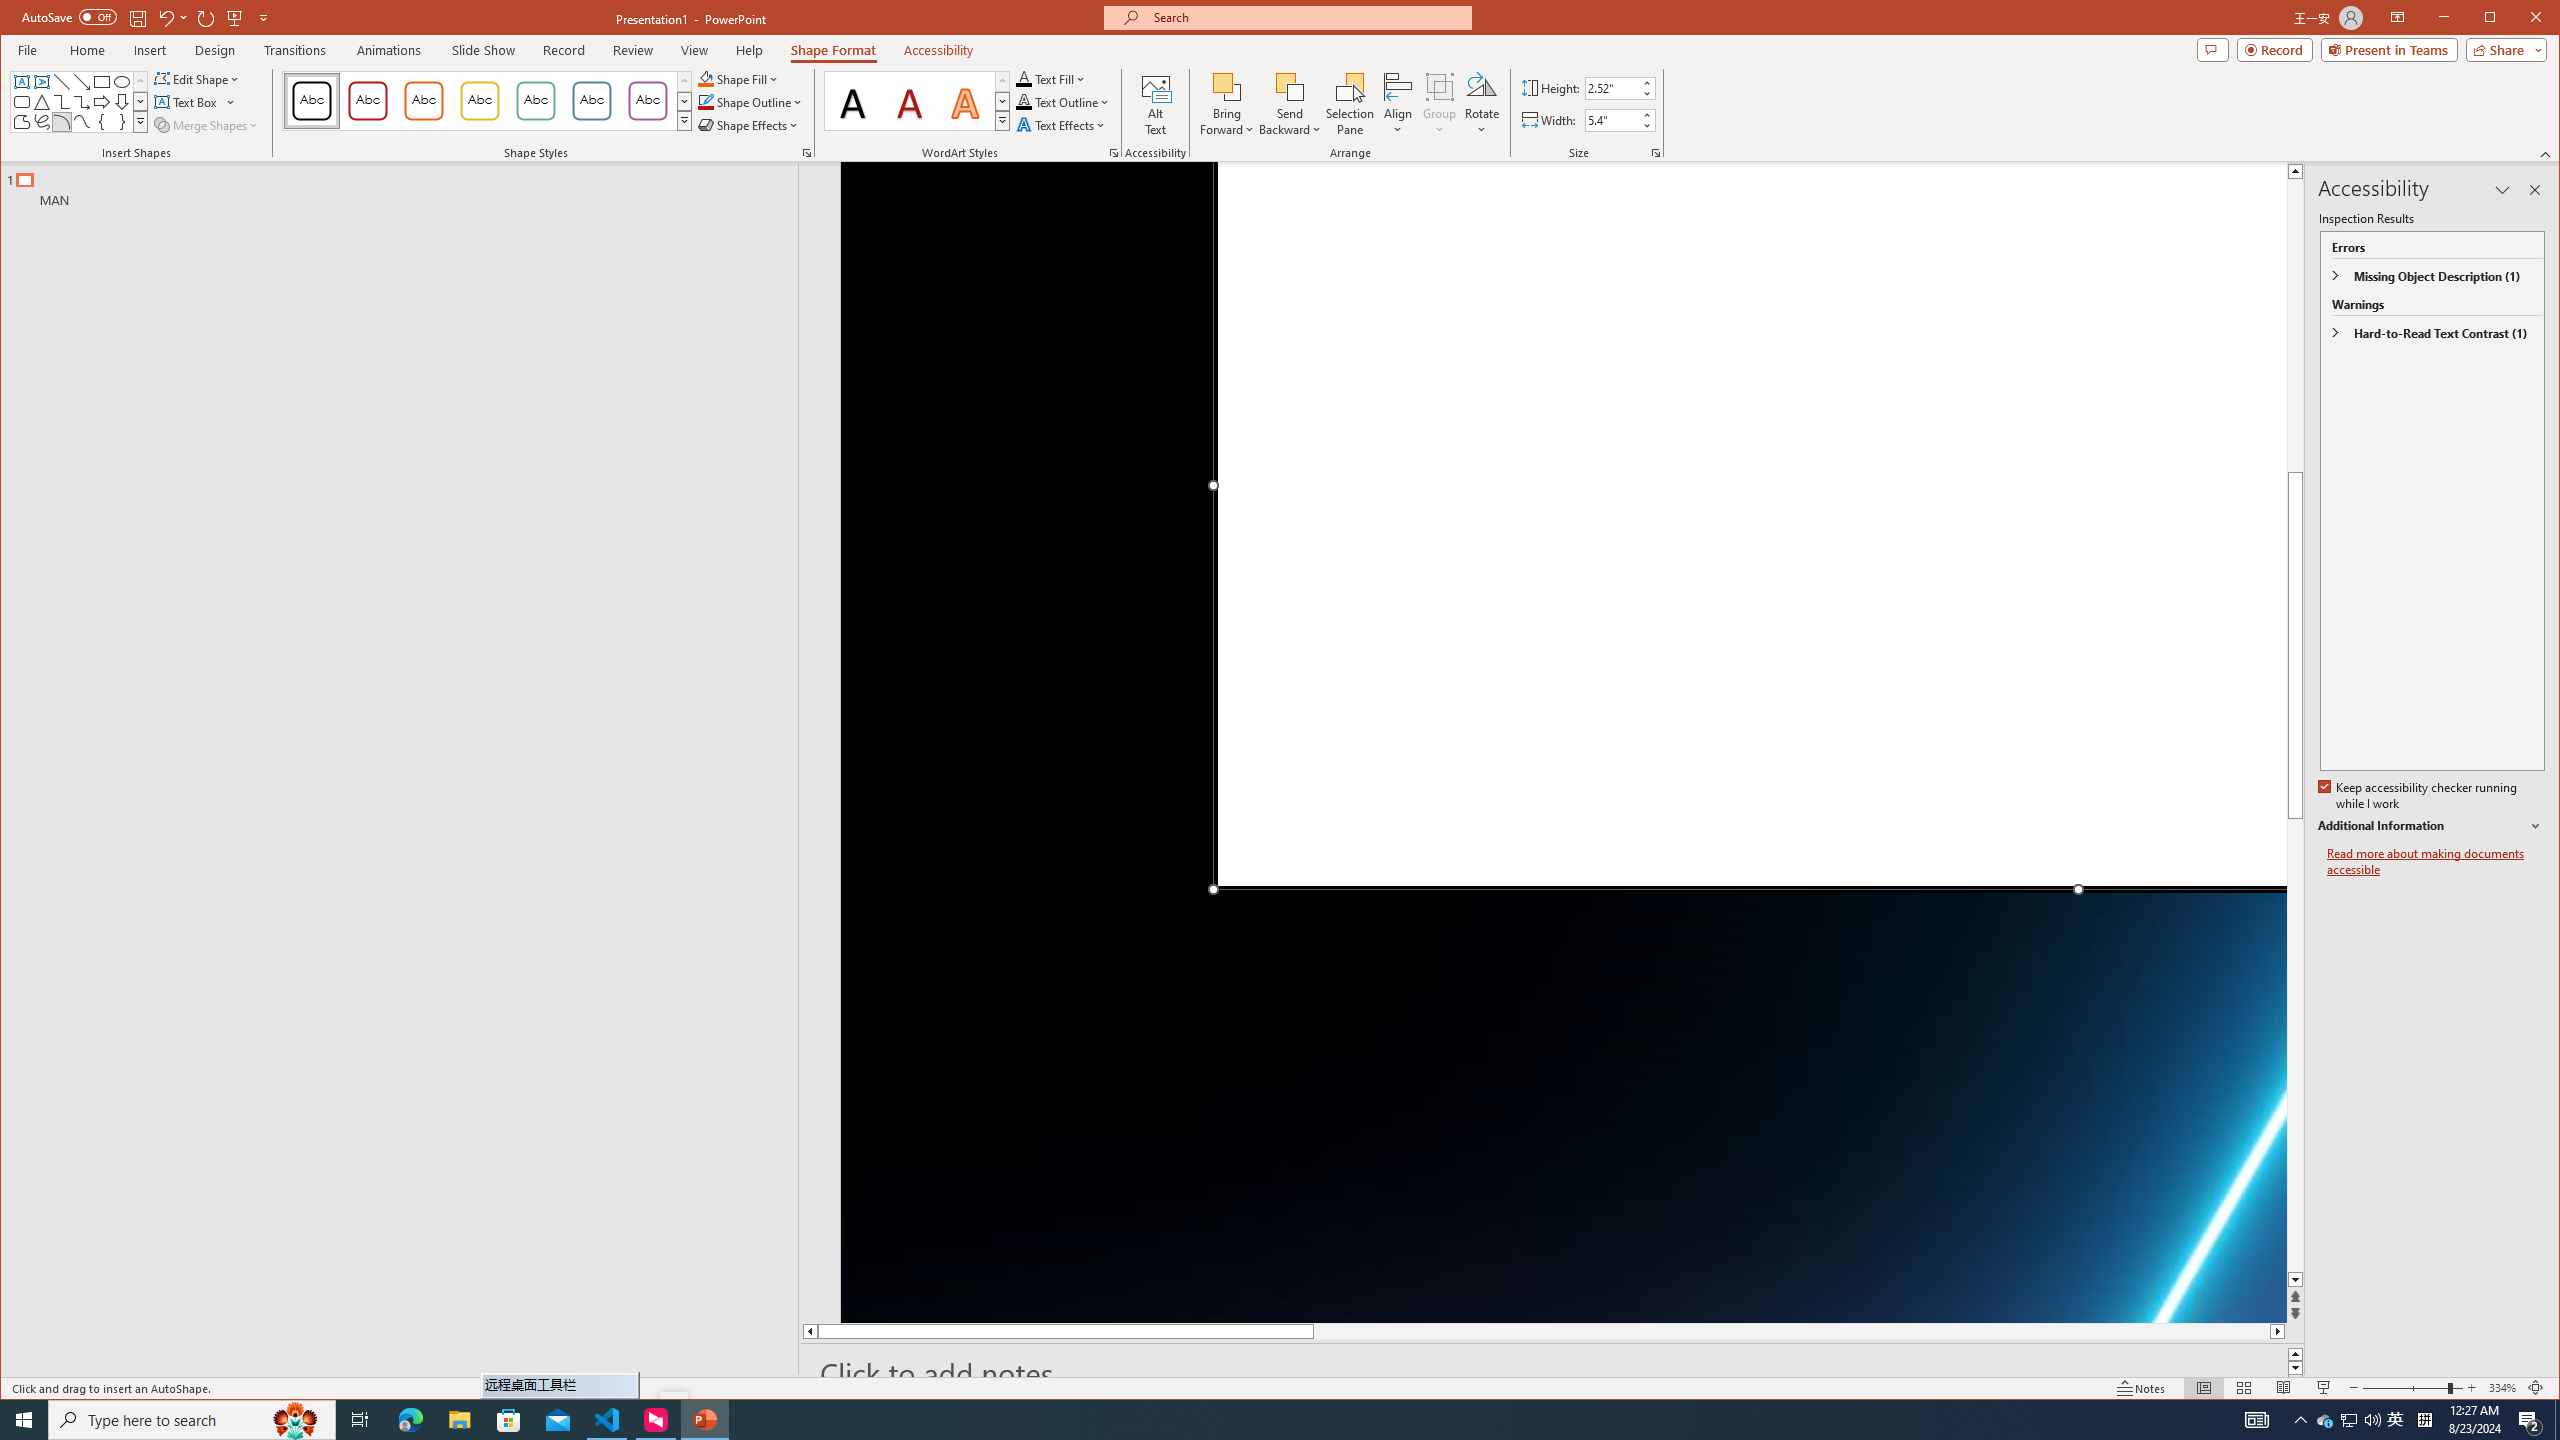  I want to click on Row Down, so click(1003, 101).